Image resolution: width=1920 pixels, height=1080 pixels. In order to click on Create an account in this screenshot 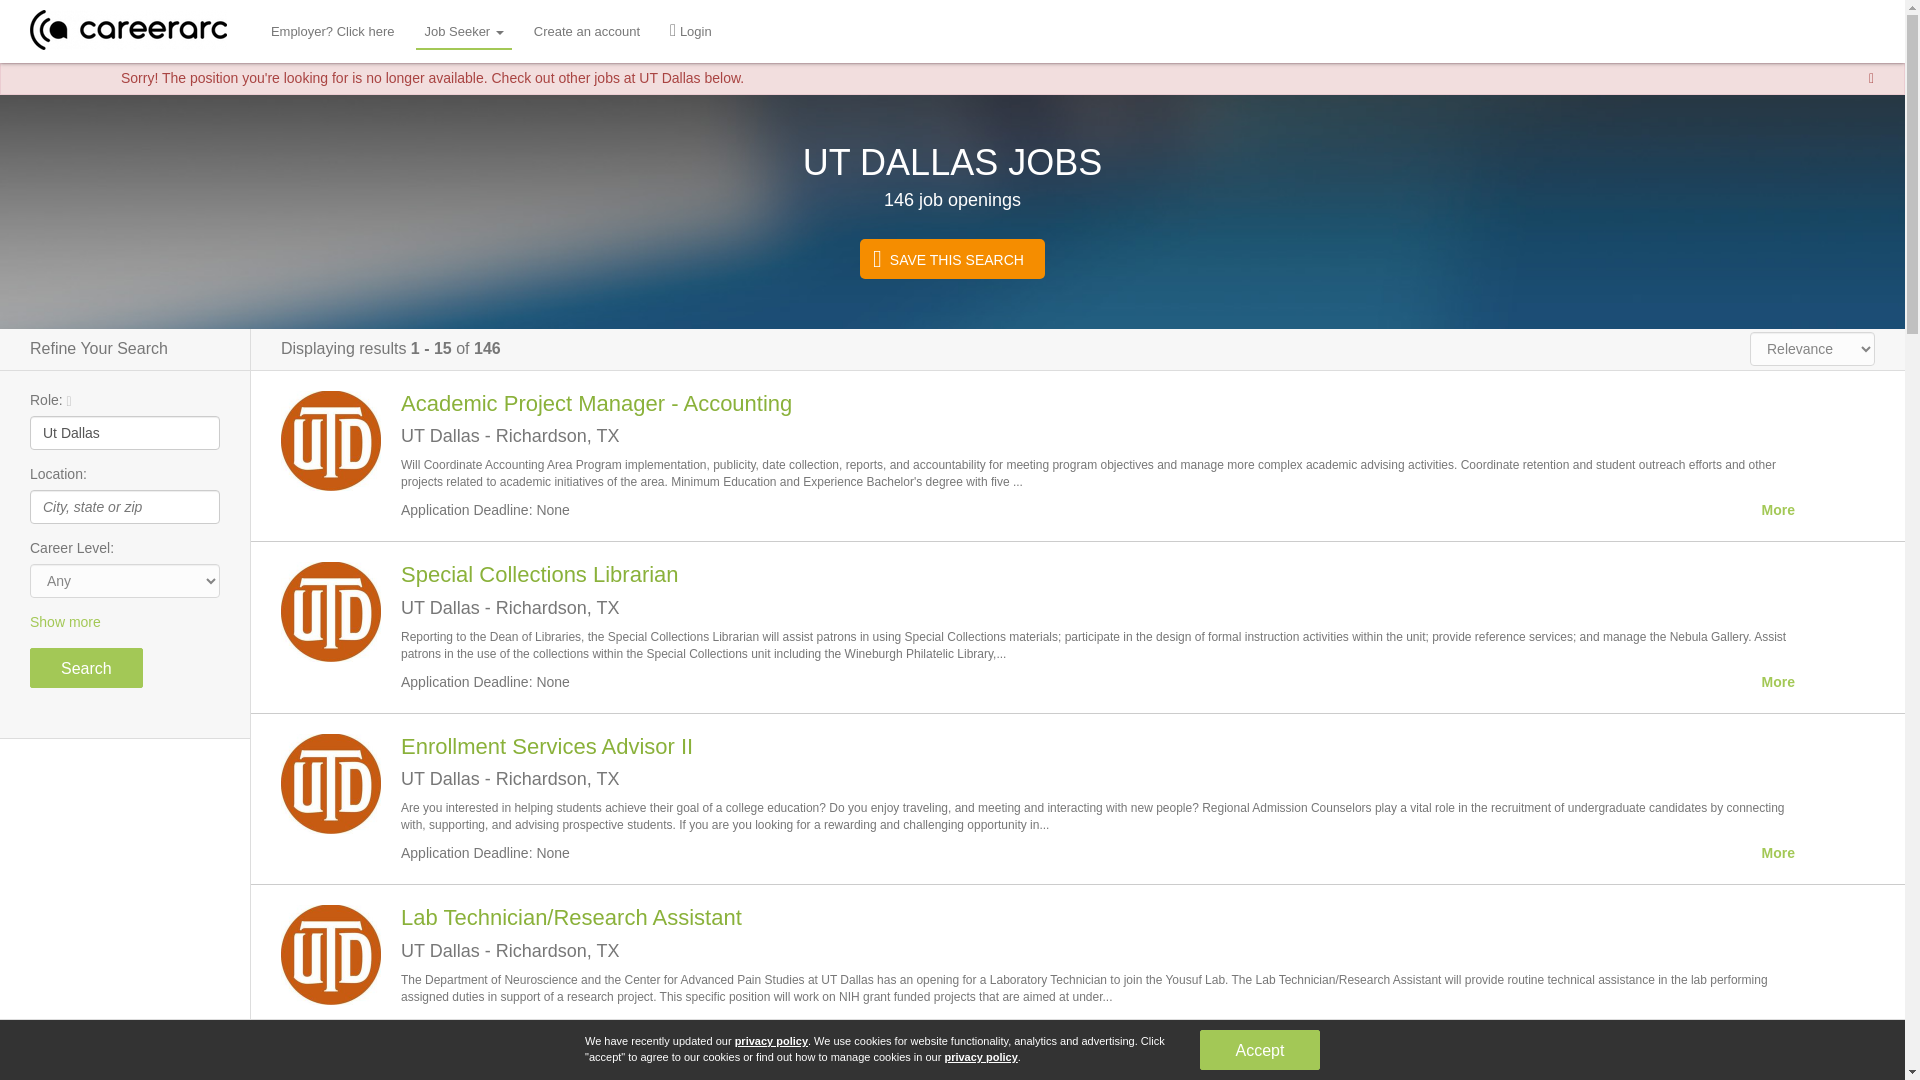, I will do `click(587, 31)`.